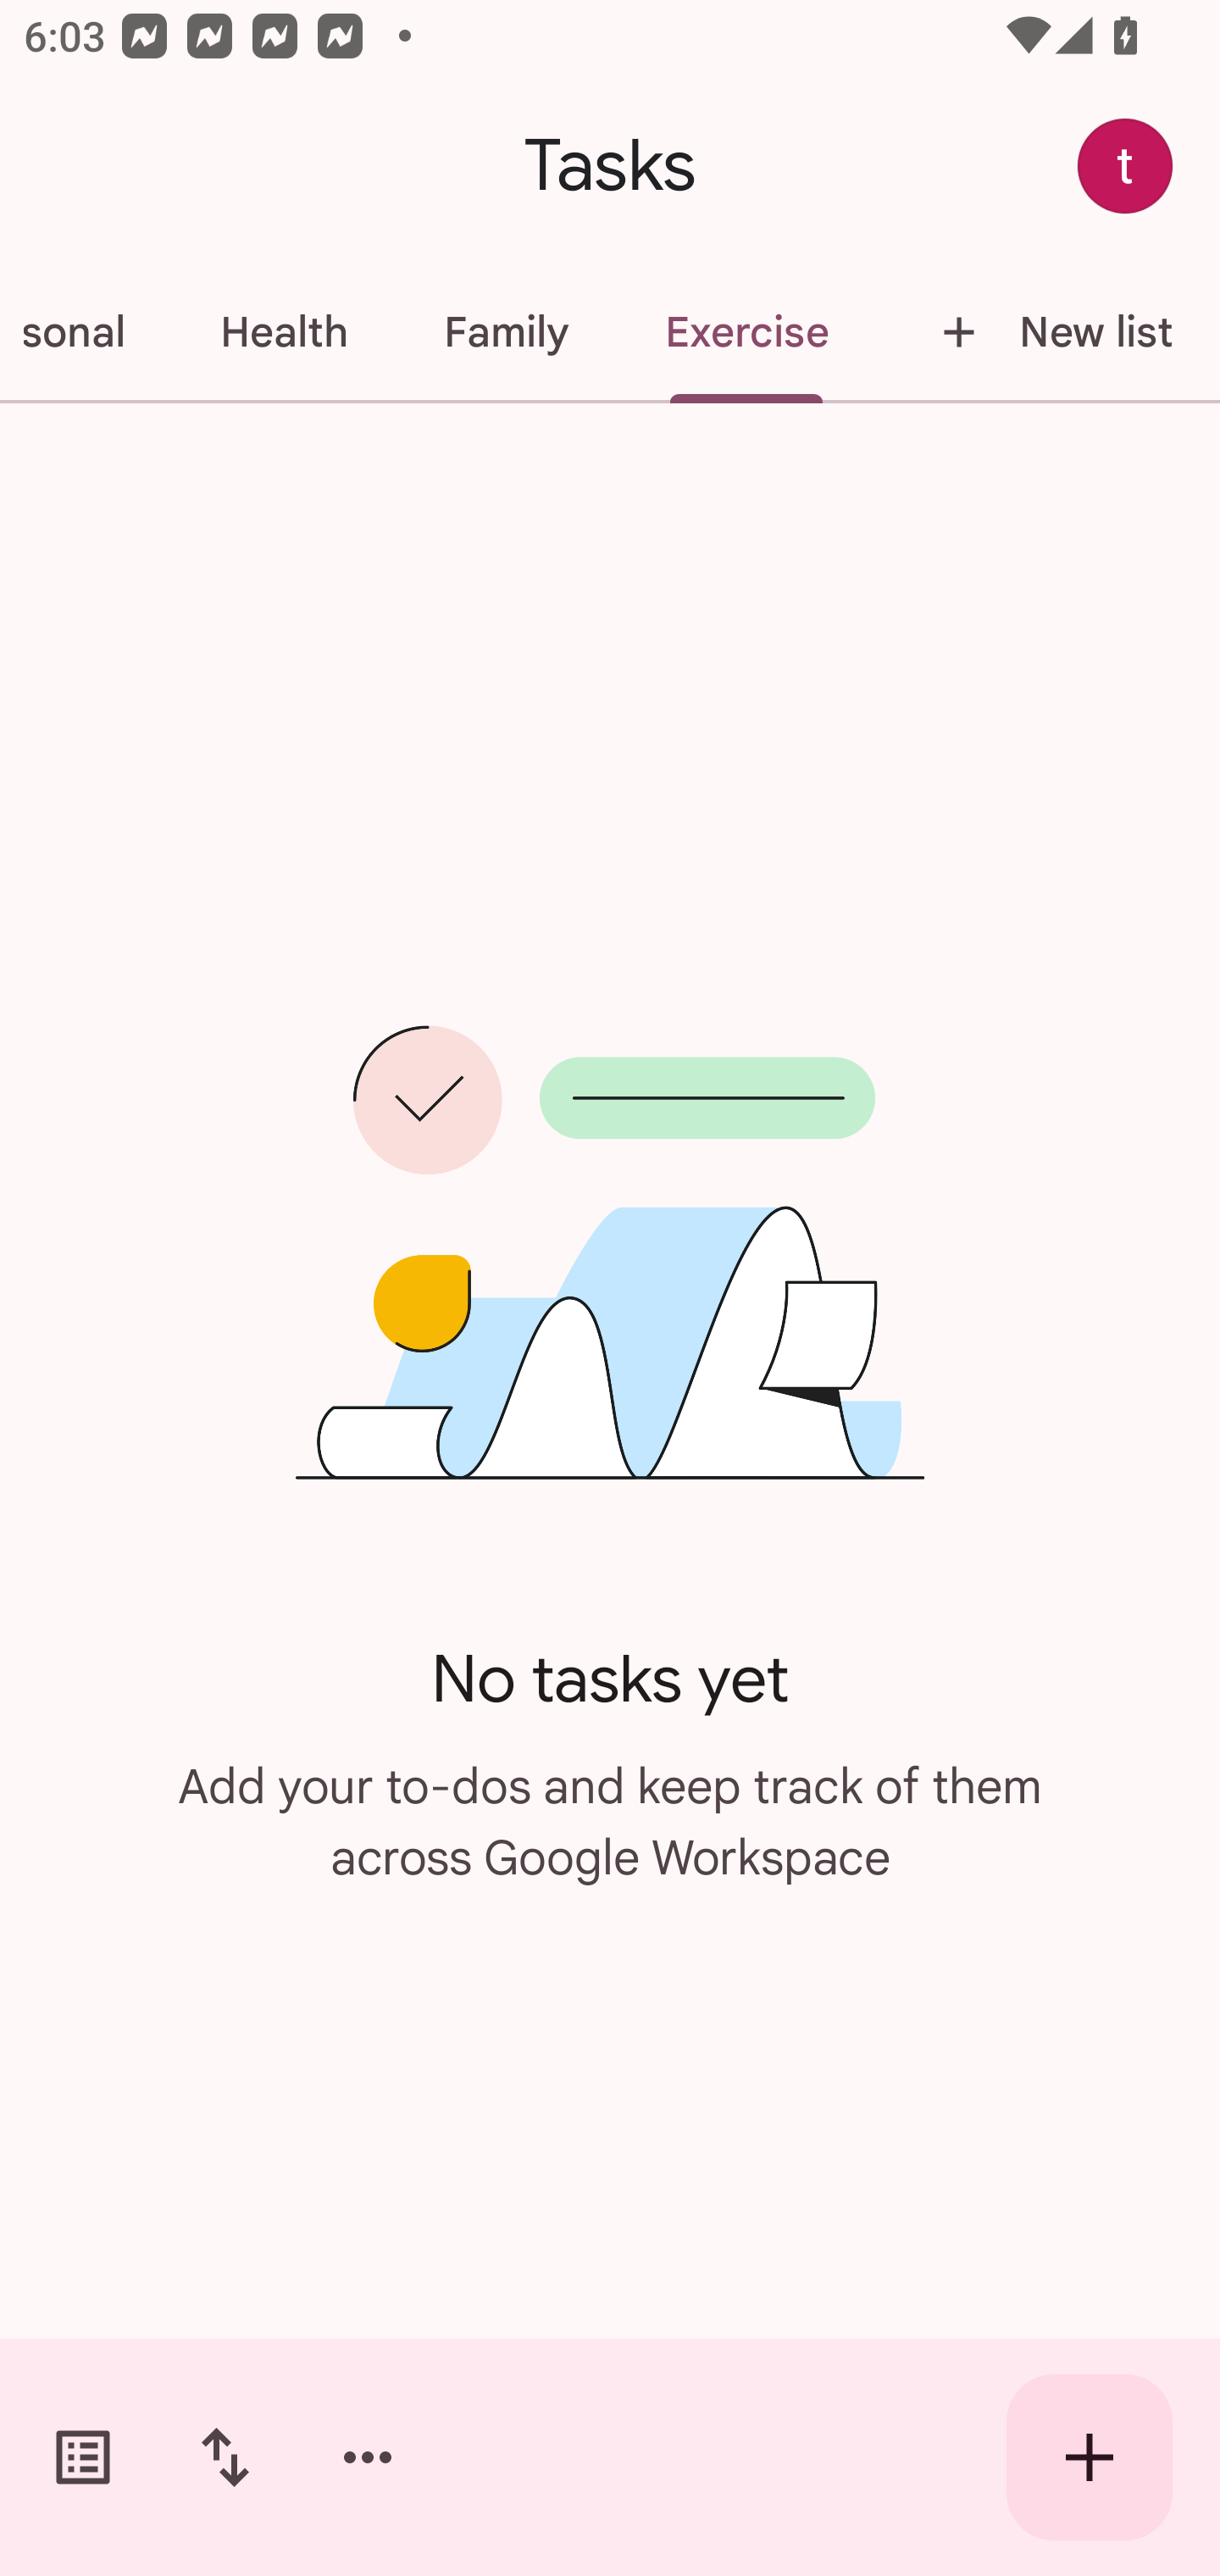 The image size is (1220, 2576). What do you see at coordinates (1047, 332) in the screenshot?
I see `New list` at bounding box center [1047, 332].